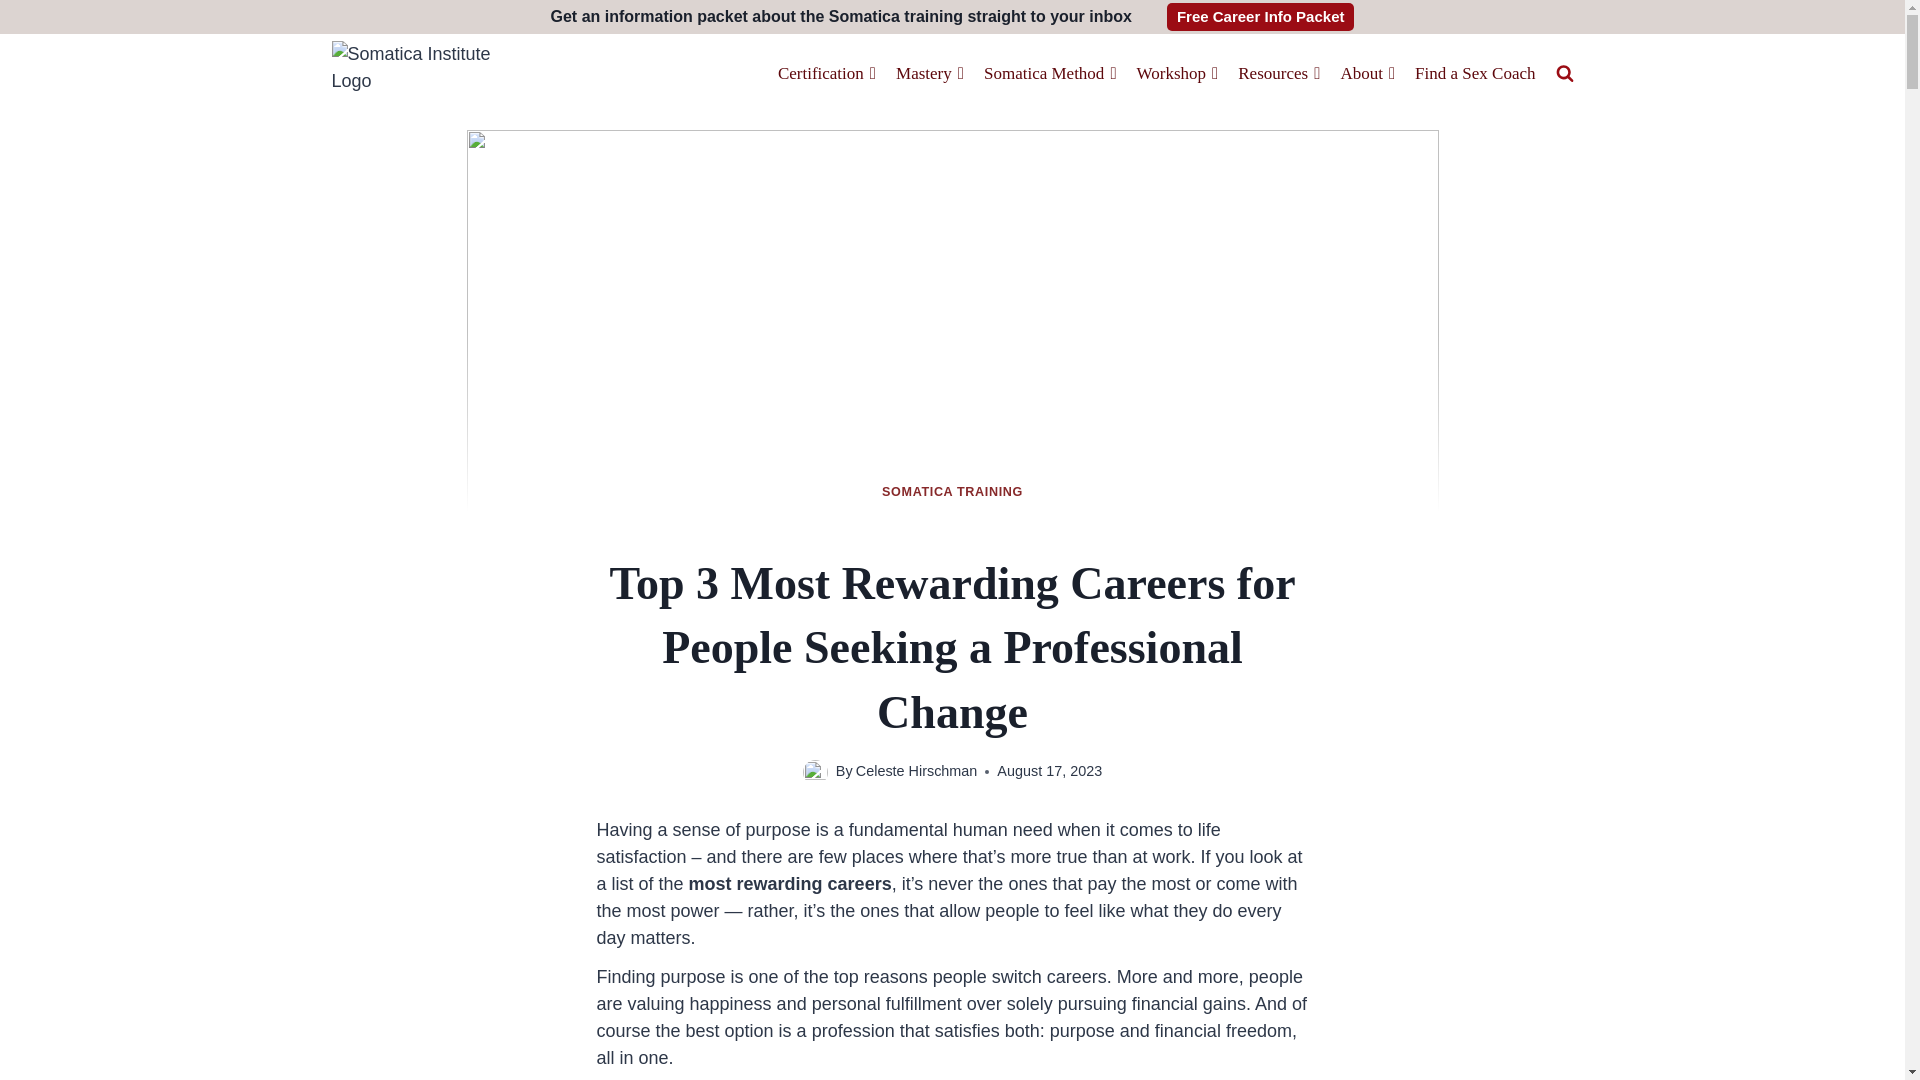 The width and height of the screenshot is (1920, 1080). I want to click on Certification, so click(826, 74).